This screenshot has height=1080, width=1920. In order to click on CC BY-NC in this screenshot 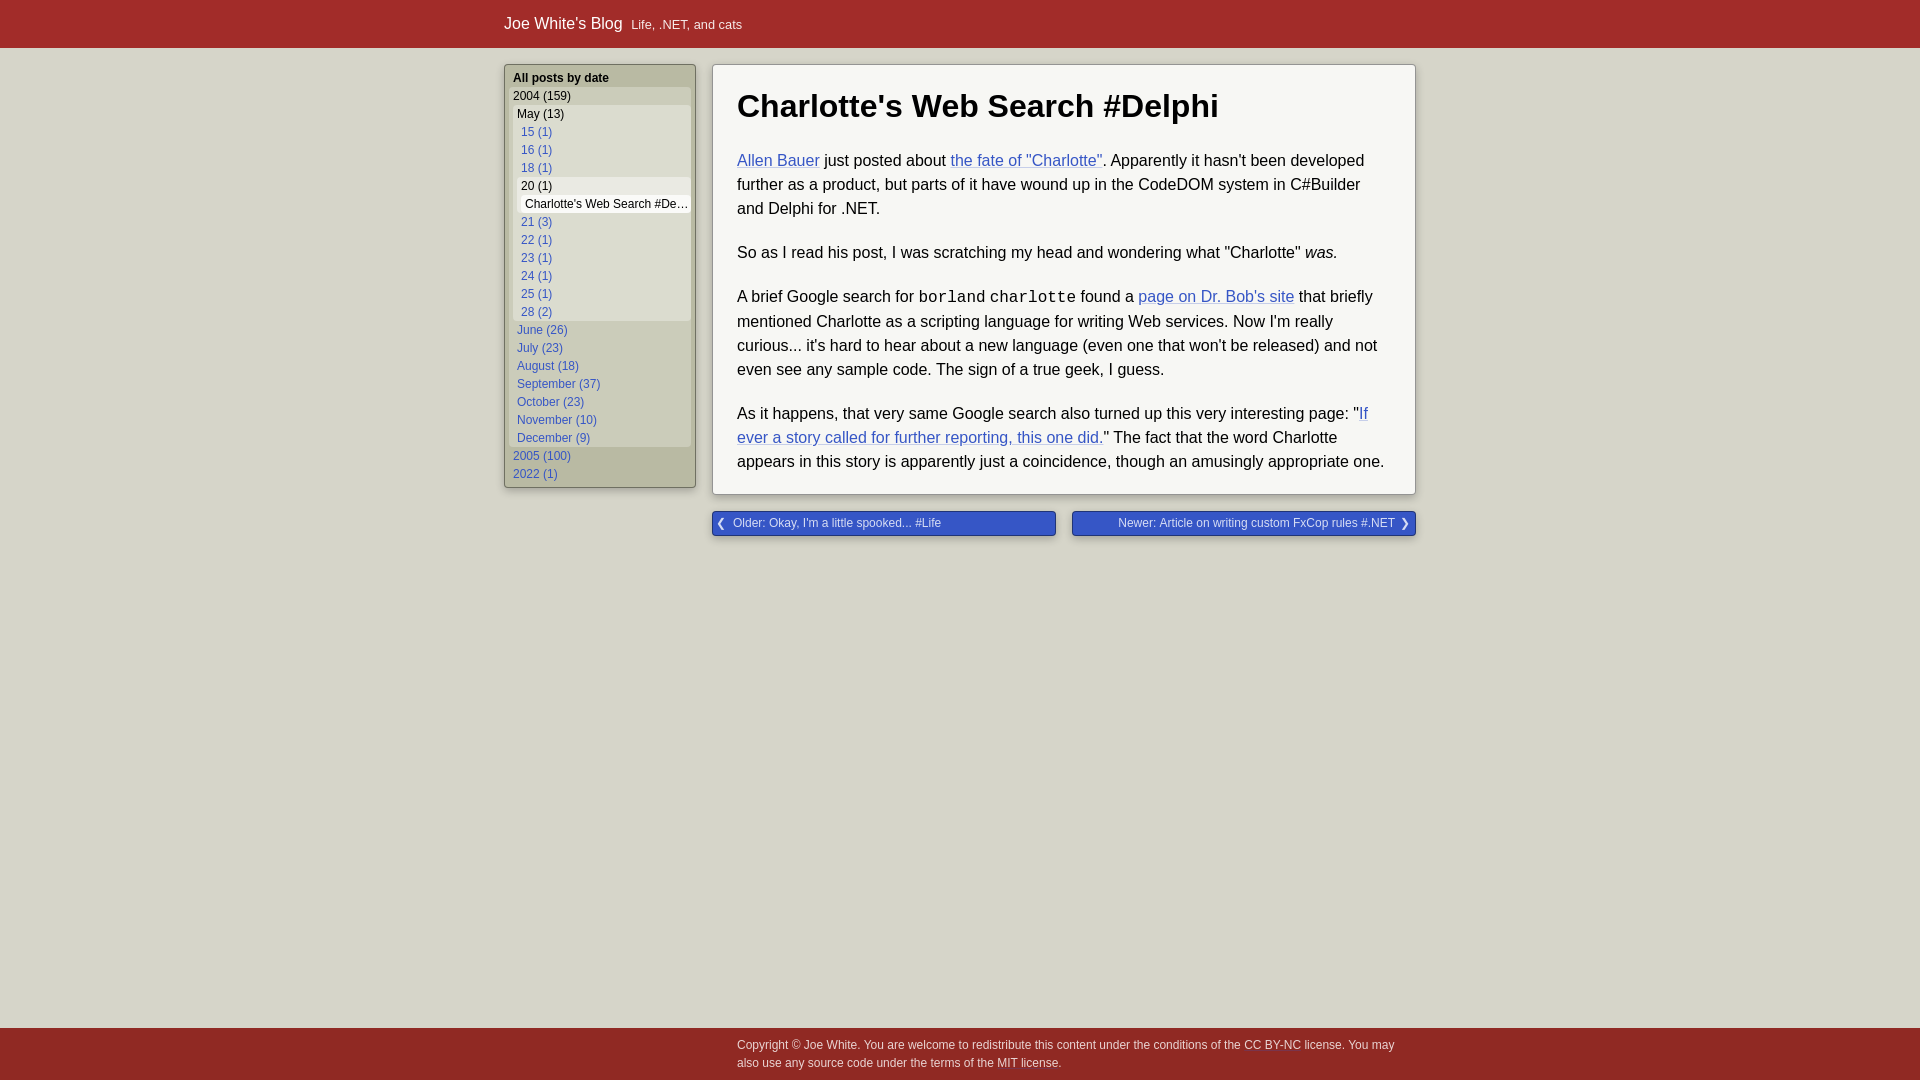, I will do `click(1272, 1044)`.